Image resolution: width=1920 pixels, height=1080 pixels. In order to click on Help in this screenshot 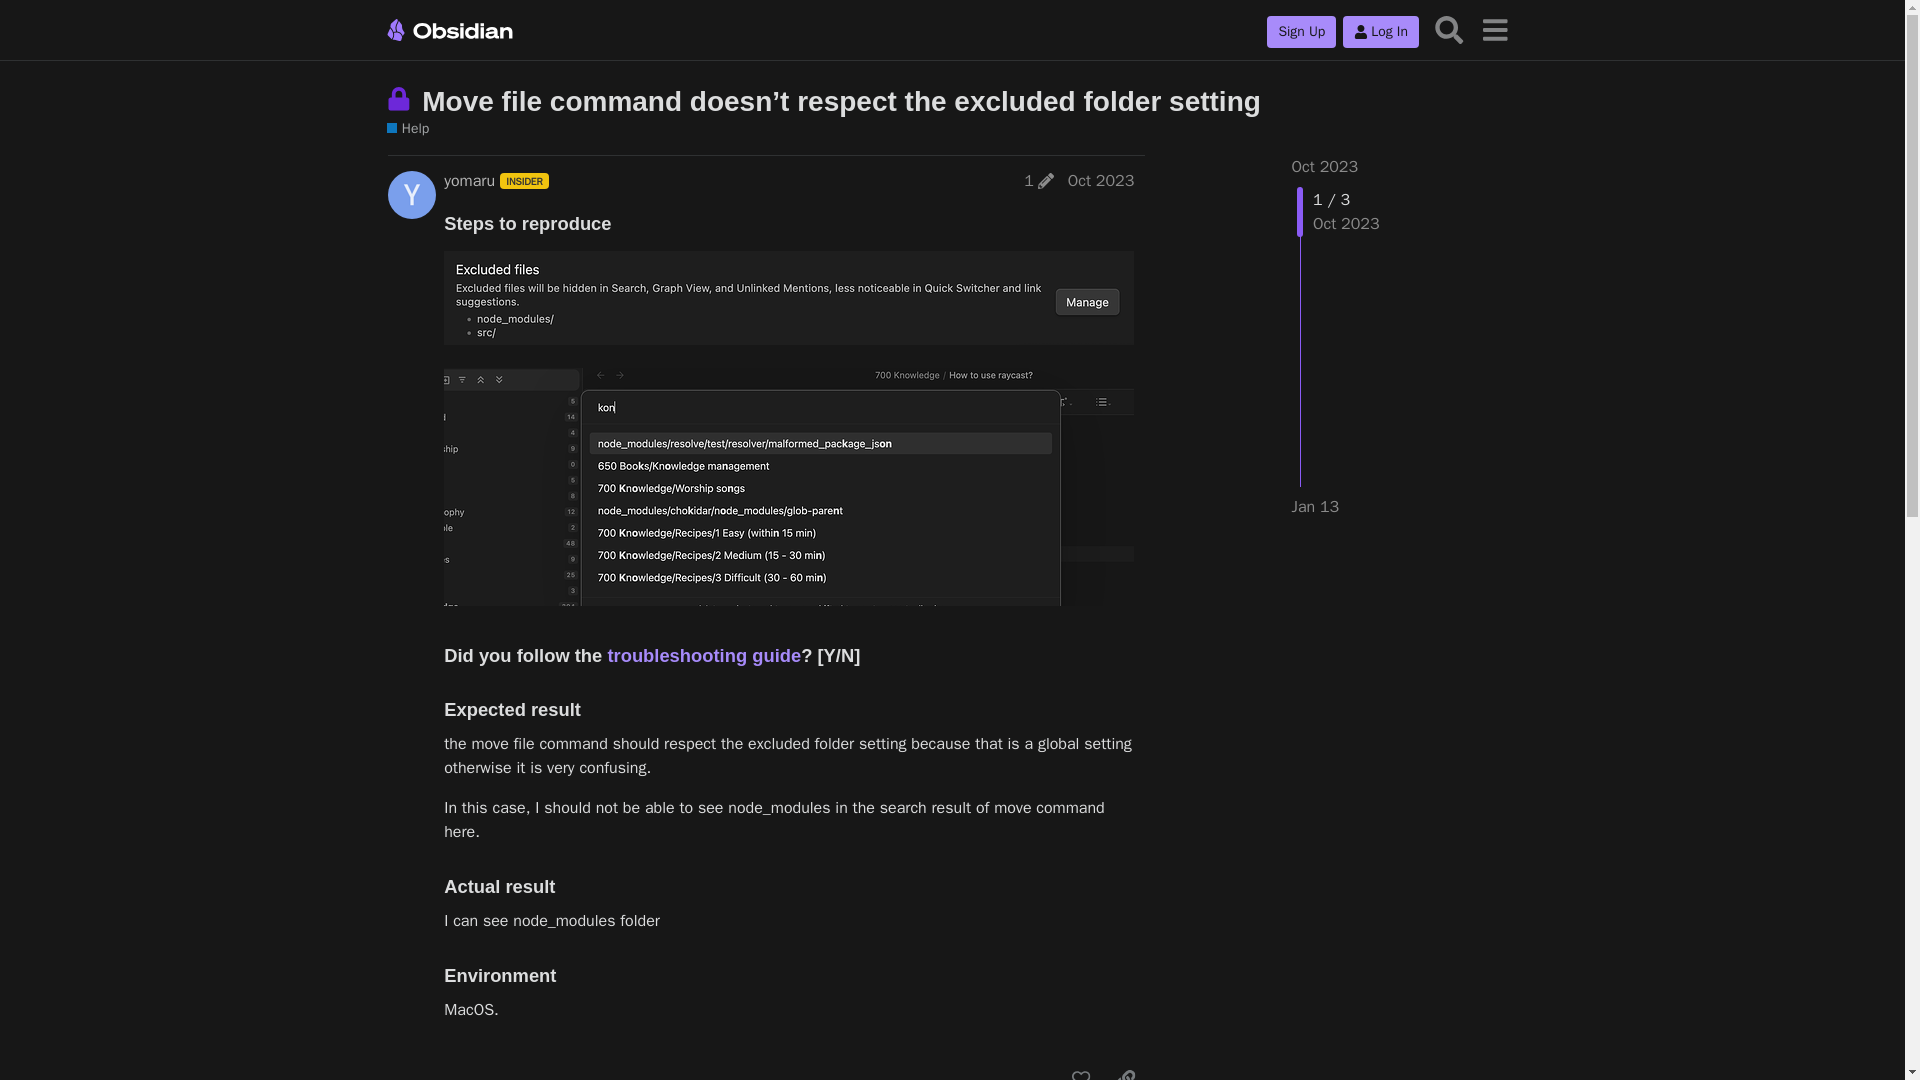, I will do `click(408, 129)`.